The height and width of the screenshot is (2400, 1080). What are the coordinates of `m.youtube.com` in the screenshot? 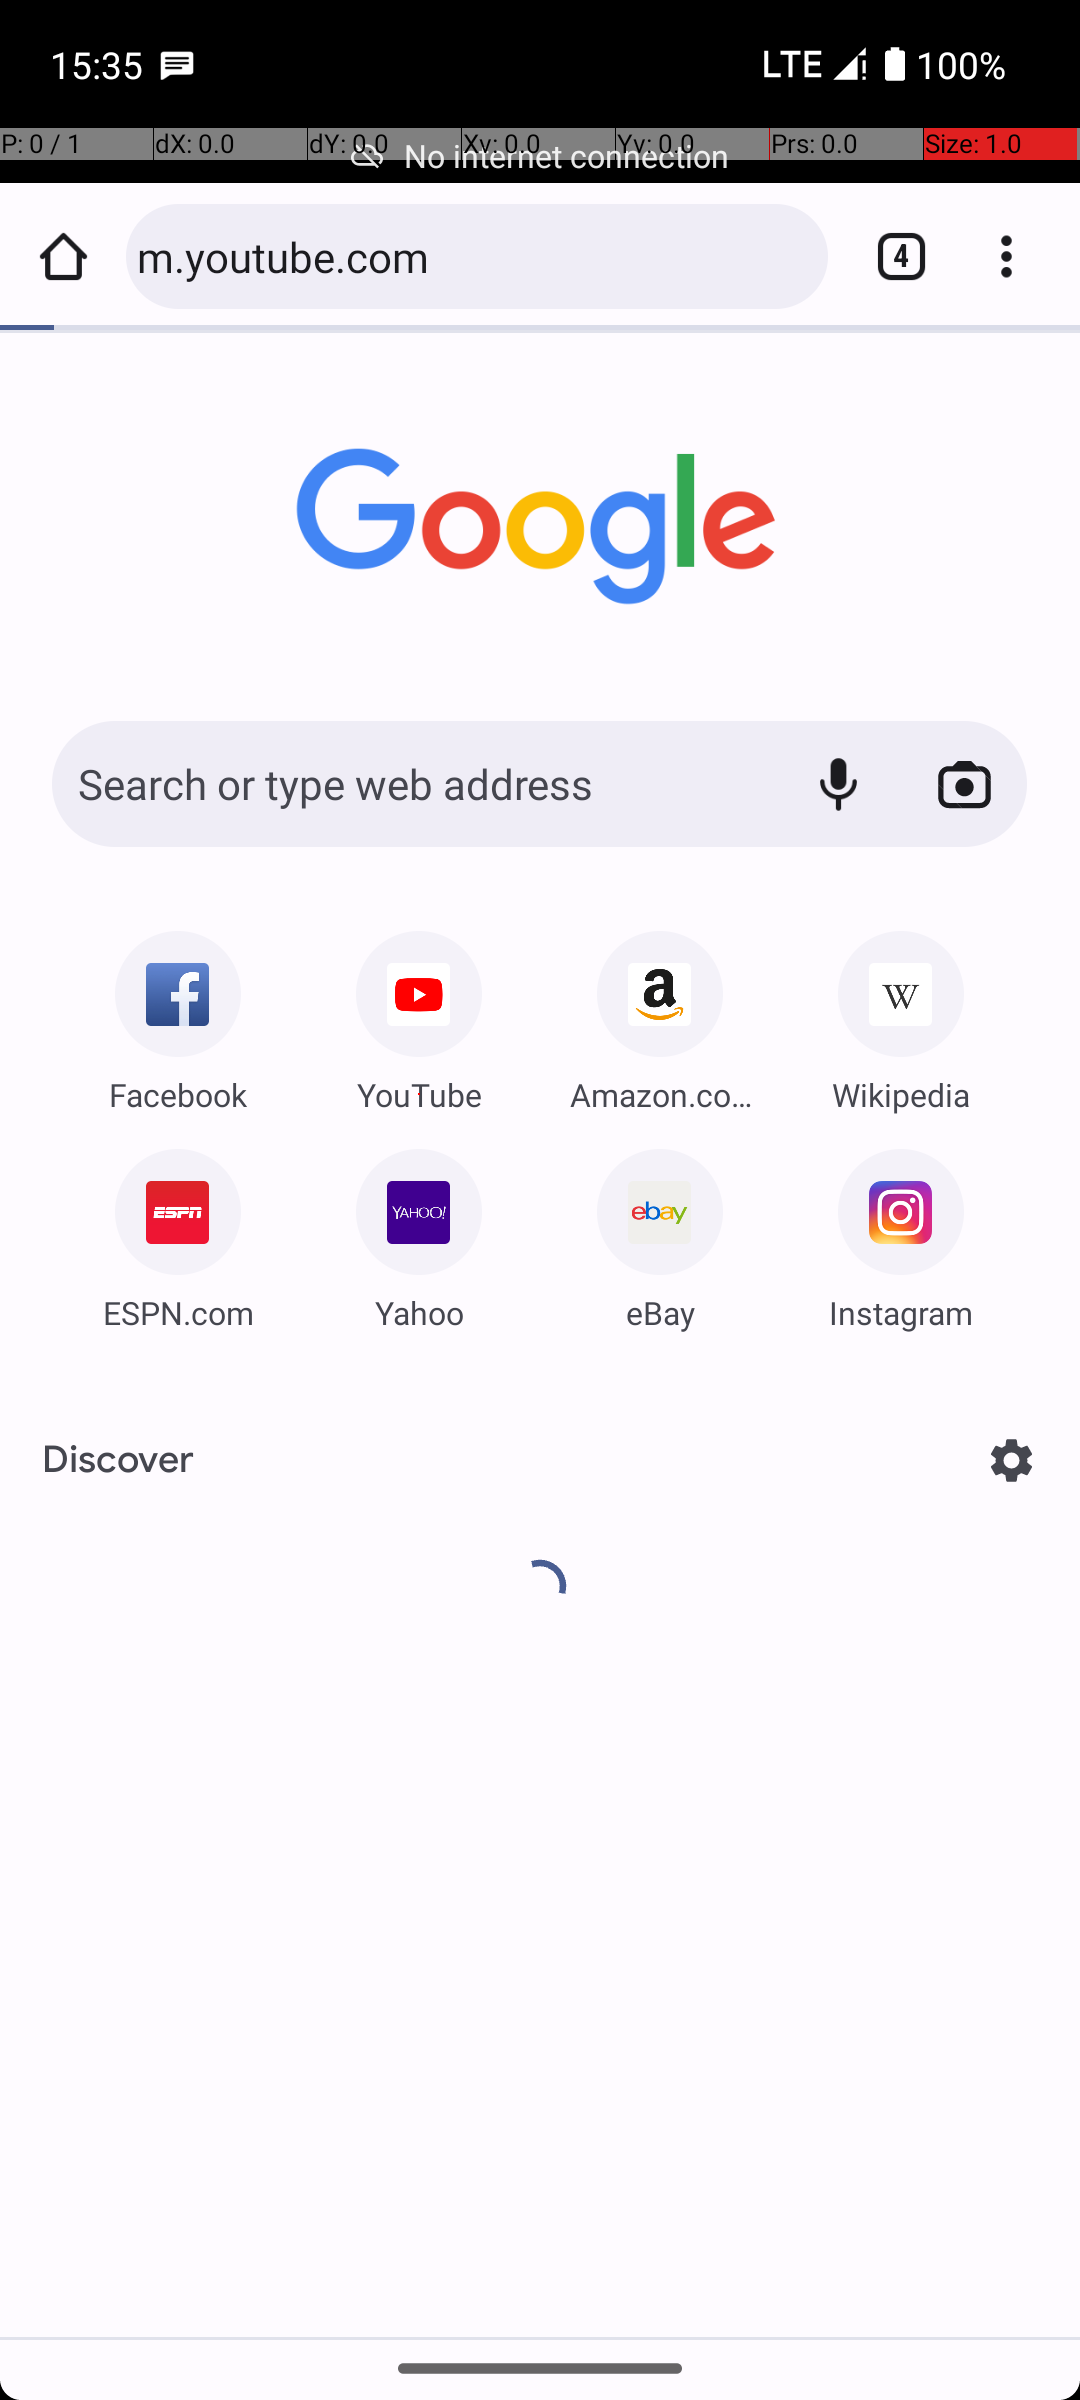 It's located at (472, 256).